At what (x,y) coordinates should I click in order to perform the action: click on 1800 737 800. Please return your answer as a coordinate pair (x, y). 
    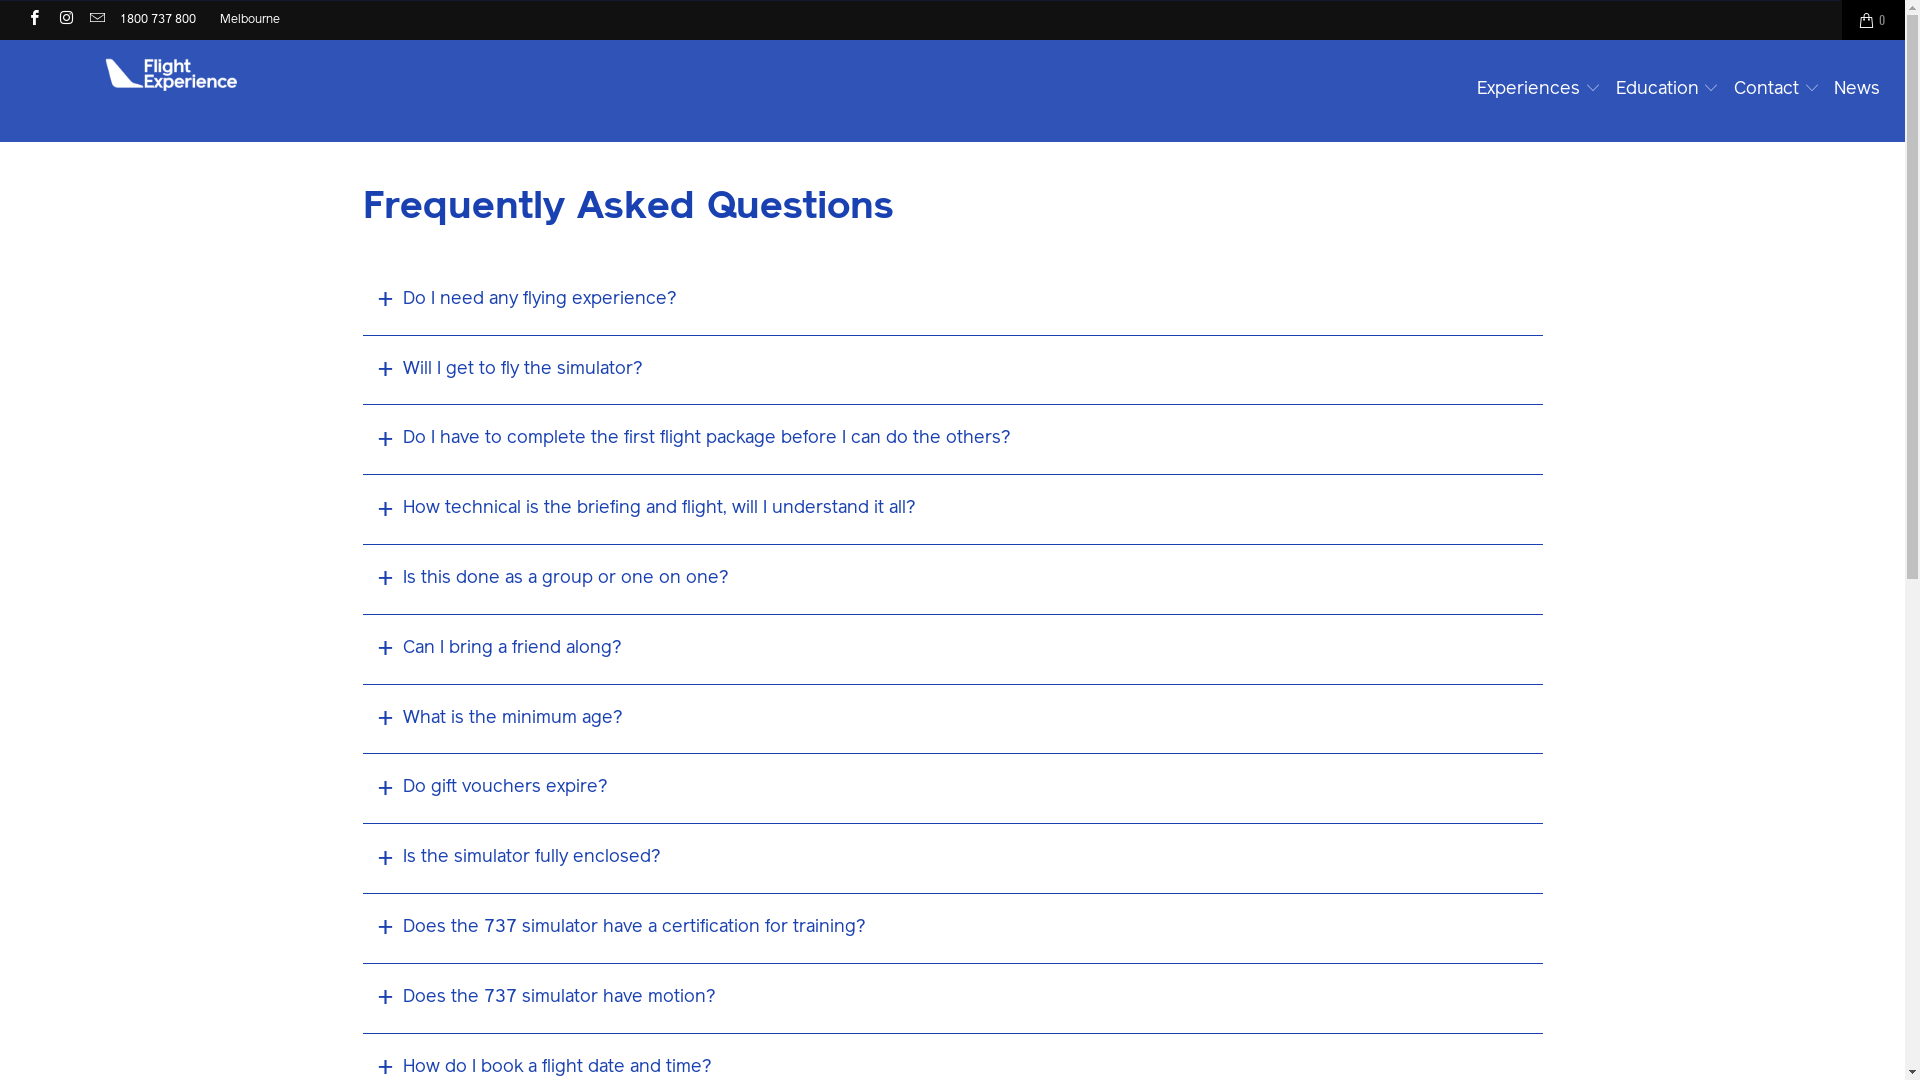
    Looking at the image, I should click on (158, 20).